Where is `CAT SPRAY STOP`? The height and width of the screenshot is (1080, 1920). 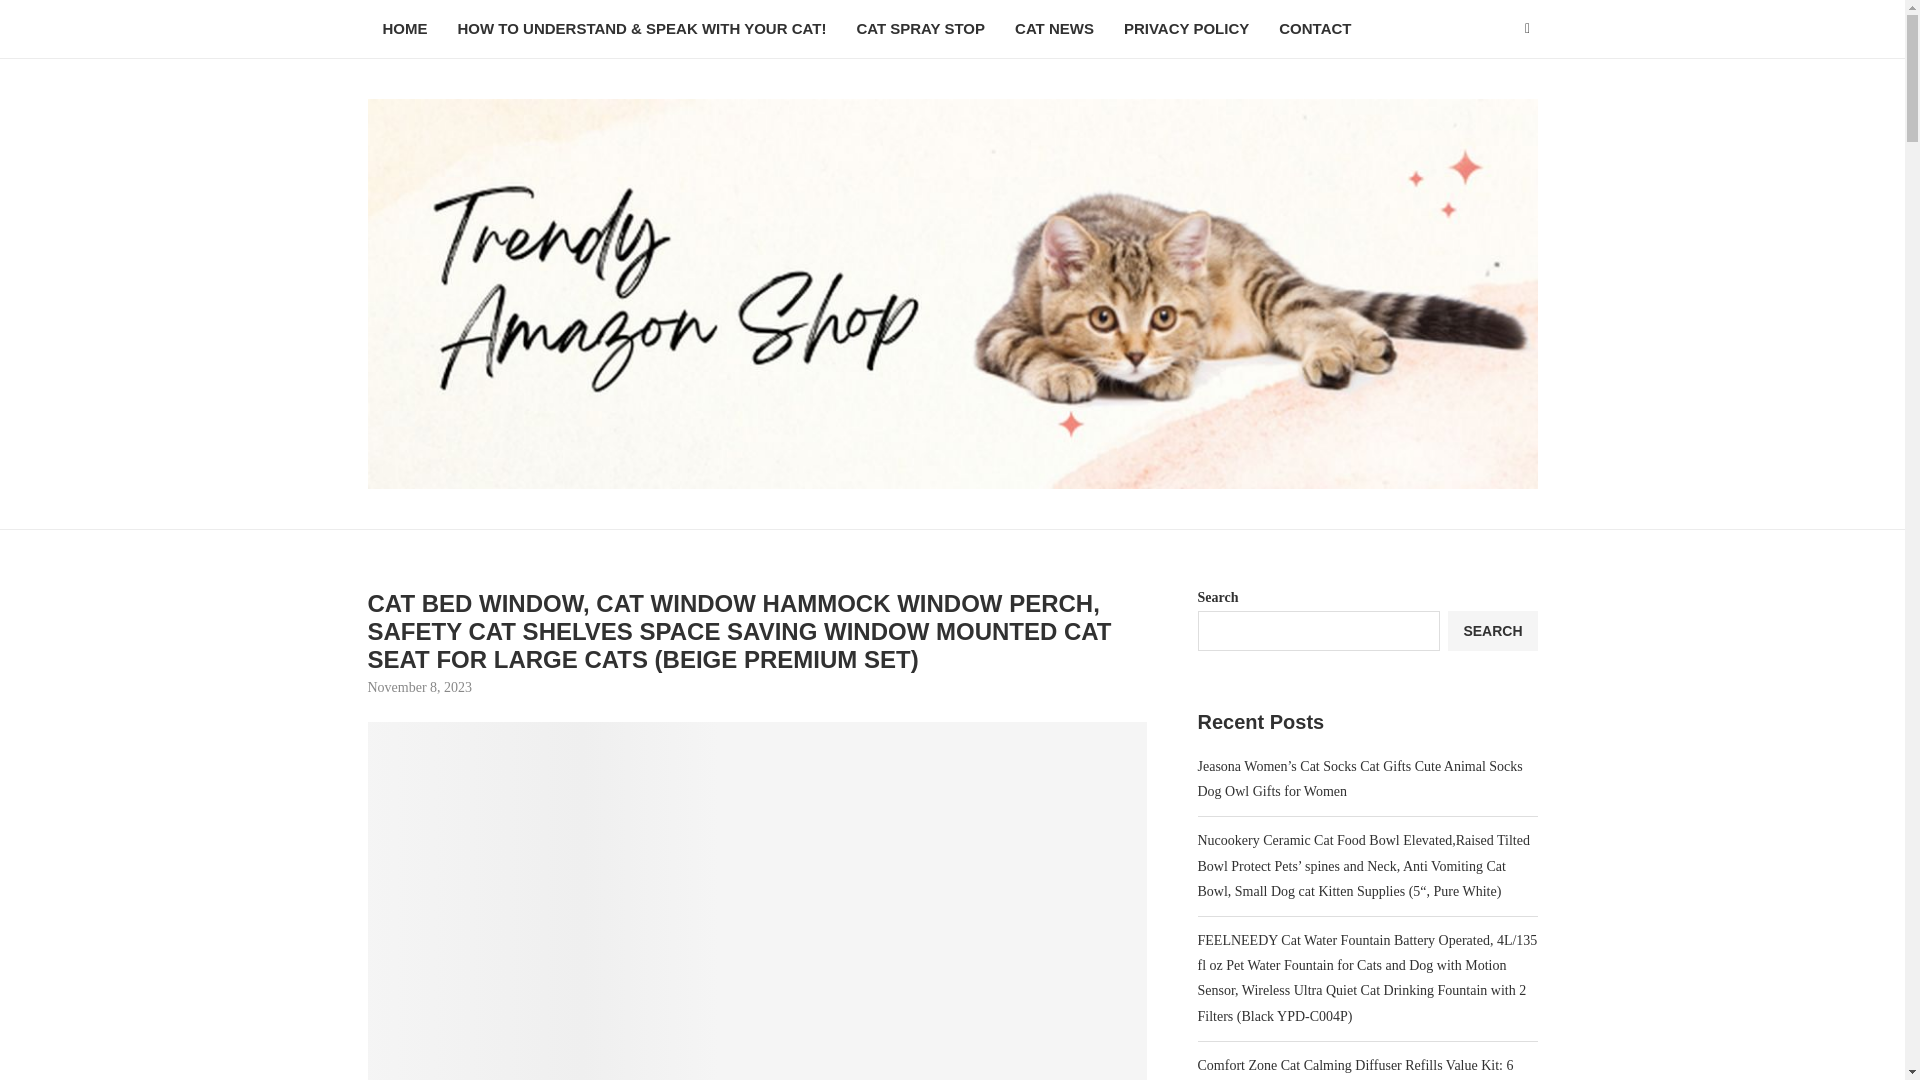
CAT SPRAY STOP is located at coordinates (920, 30).